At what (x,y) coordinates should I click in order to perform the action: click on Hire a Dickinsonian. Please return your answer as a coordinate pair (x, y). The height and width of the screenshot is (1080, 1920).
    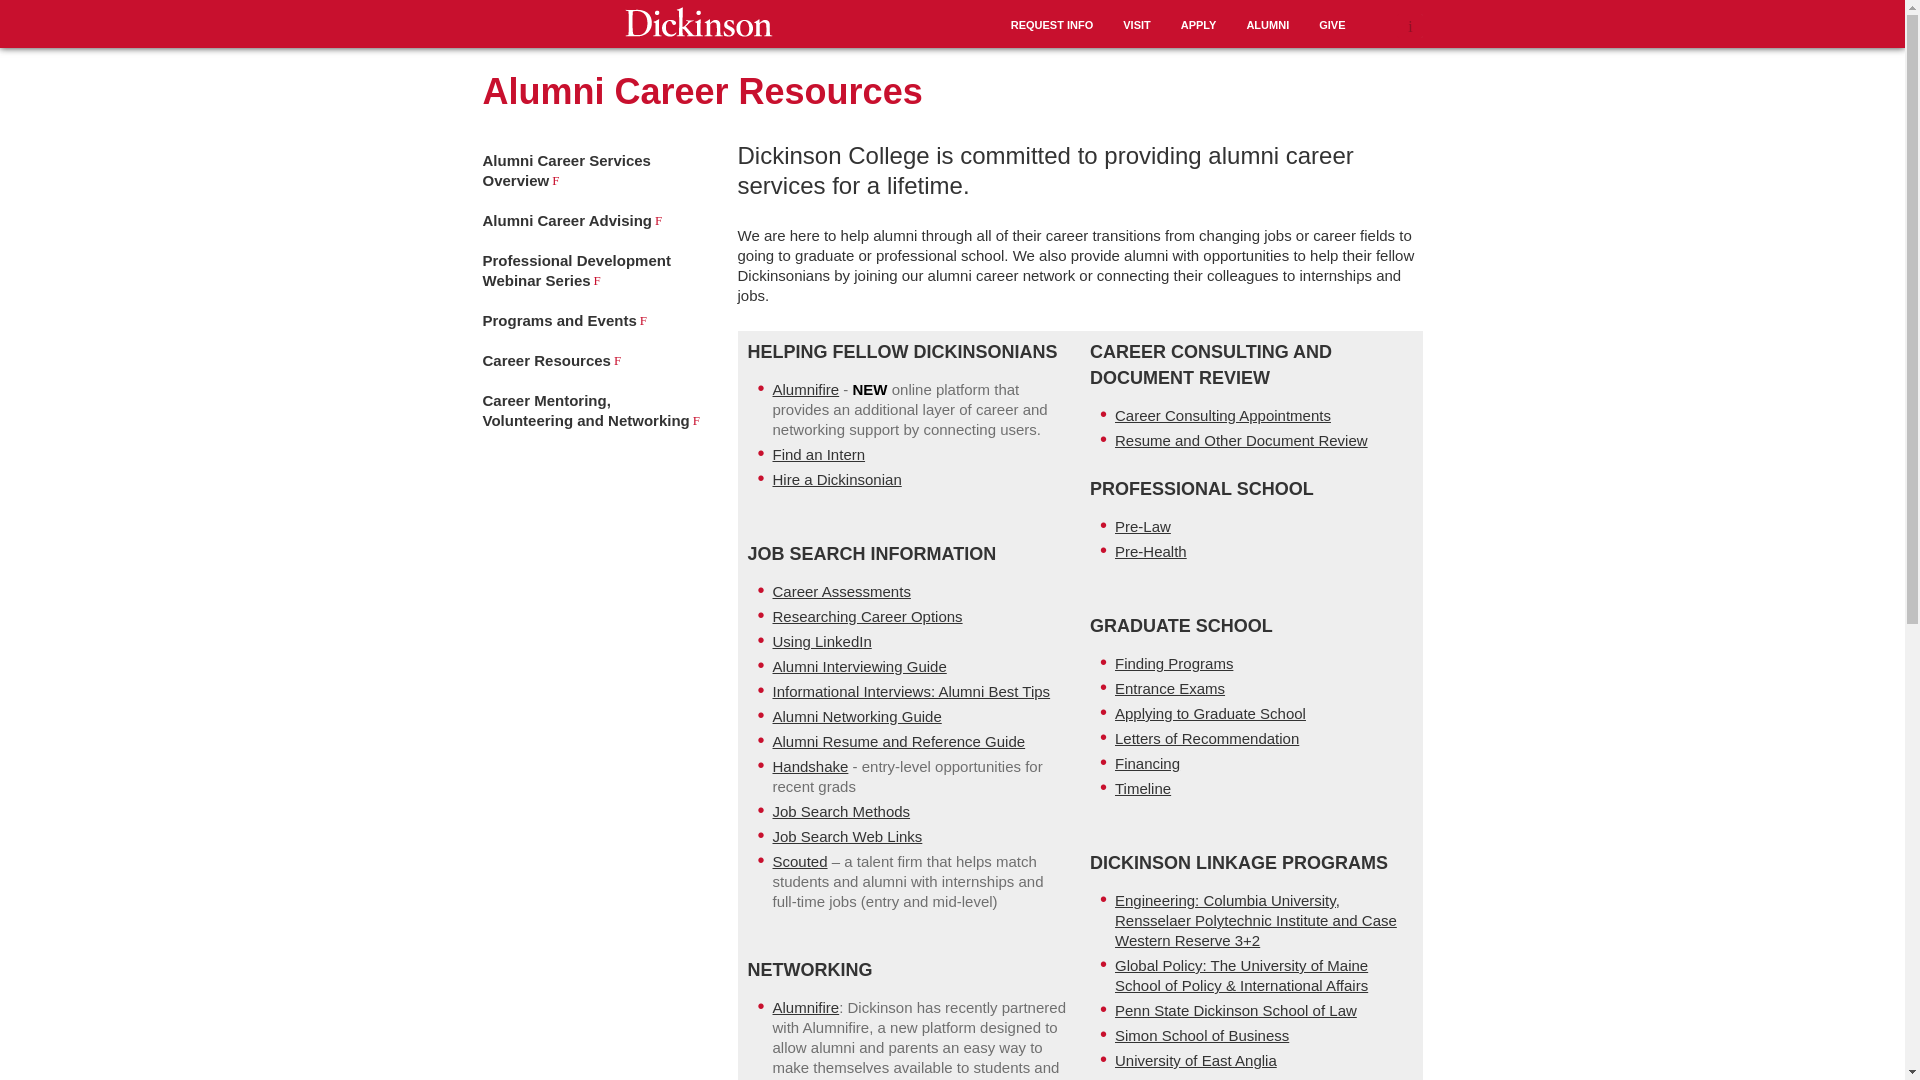
    Looking at the image, I should click on (836, 479).